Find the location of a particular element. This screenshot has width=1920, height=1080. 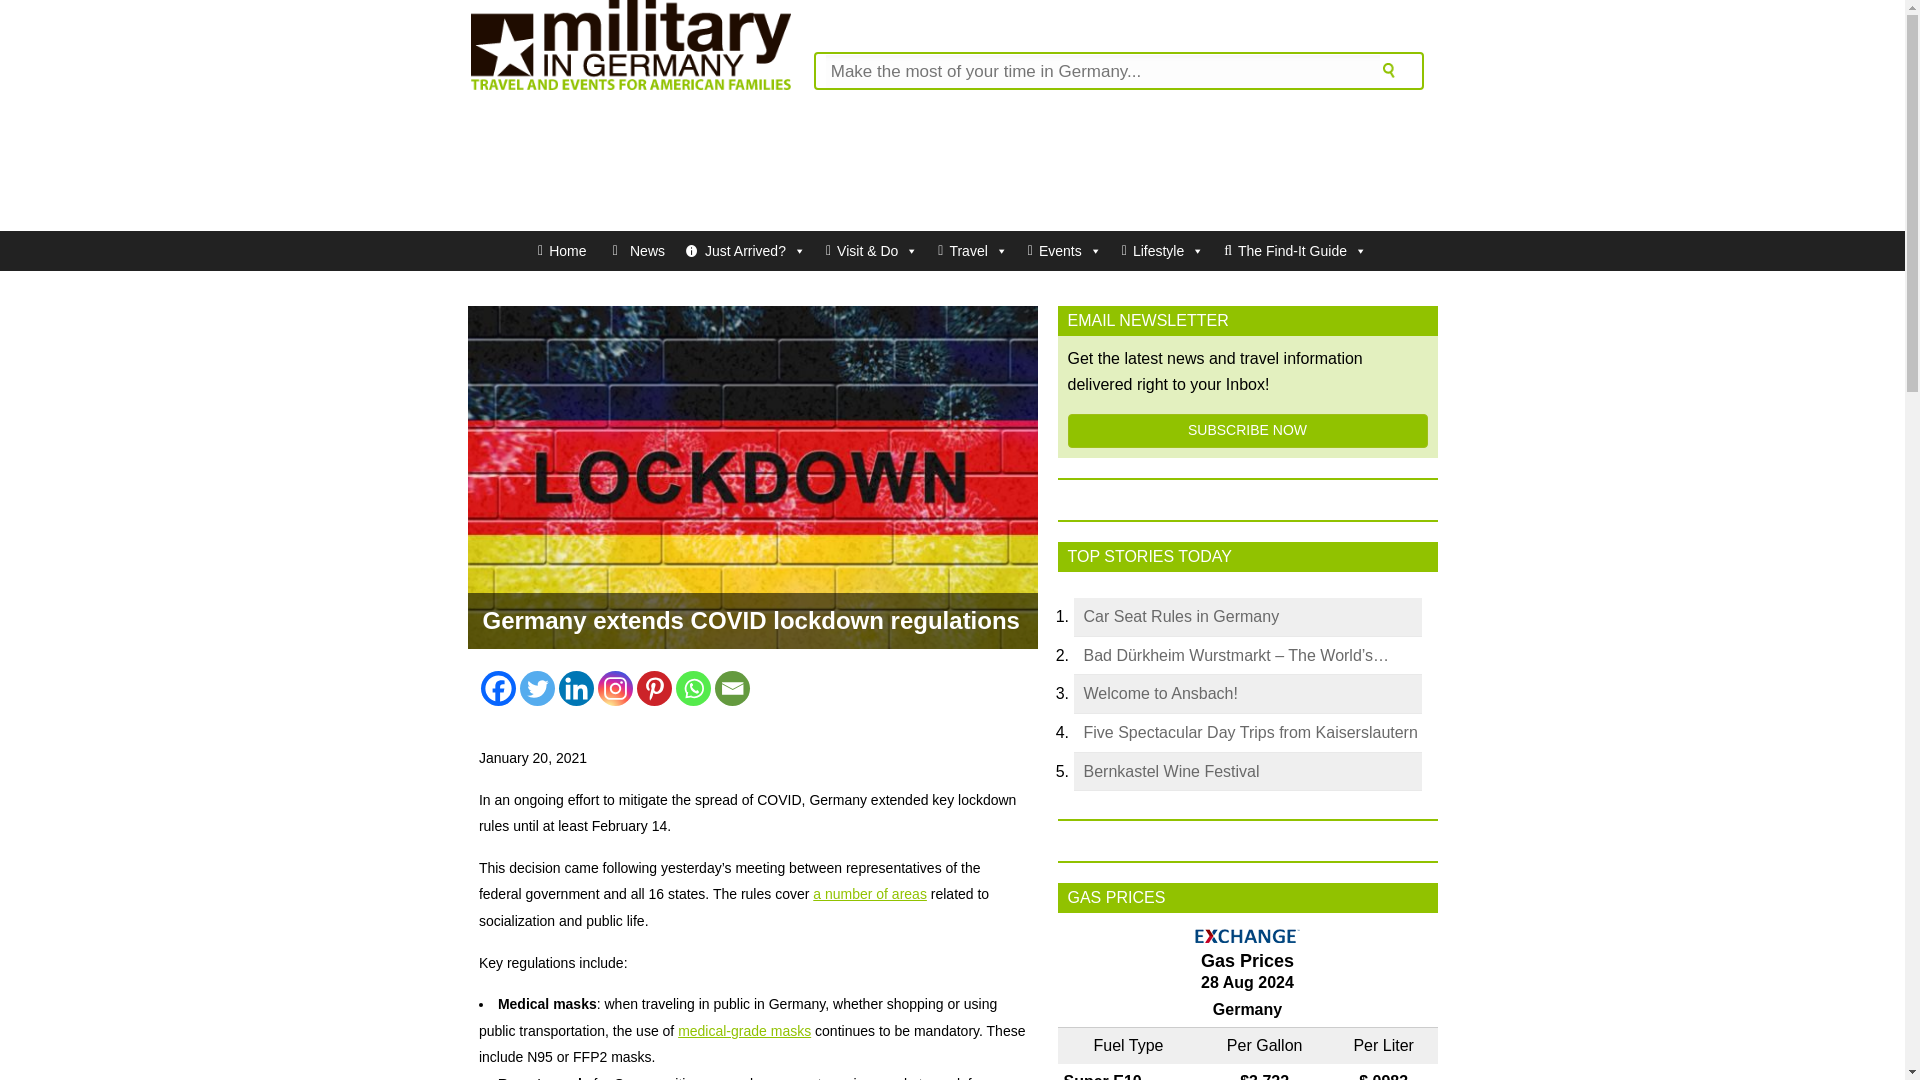

Places to Visit is located at coordinates (972, 251).